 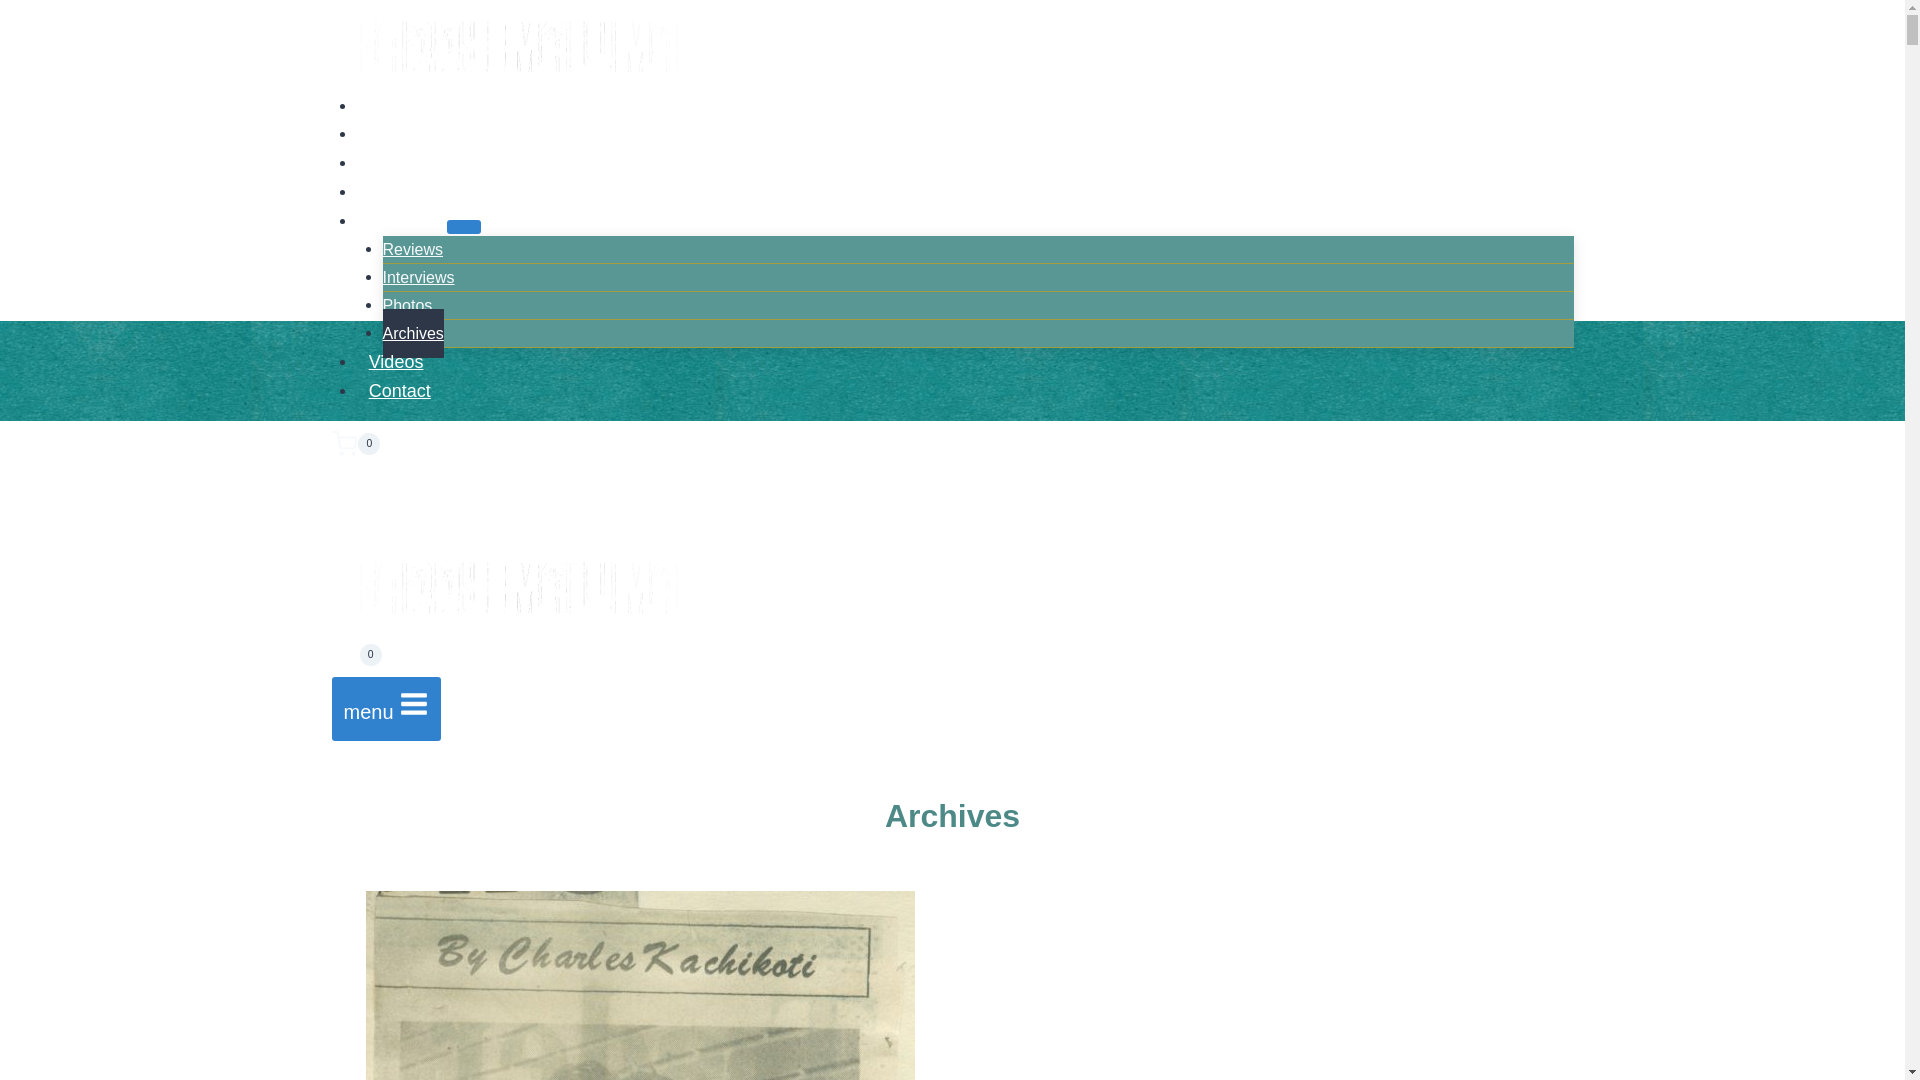 I want to click on Videos, so click(x=396, y=362).